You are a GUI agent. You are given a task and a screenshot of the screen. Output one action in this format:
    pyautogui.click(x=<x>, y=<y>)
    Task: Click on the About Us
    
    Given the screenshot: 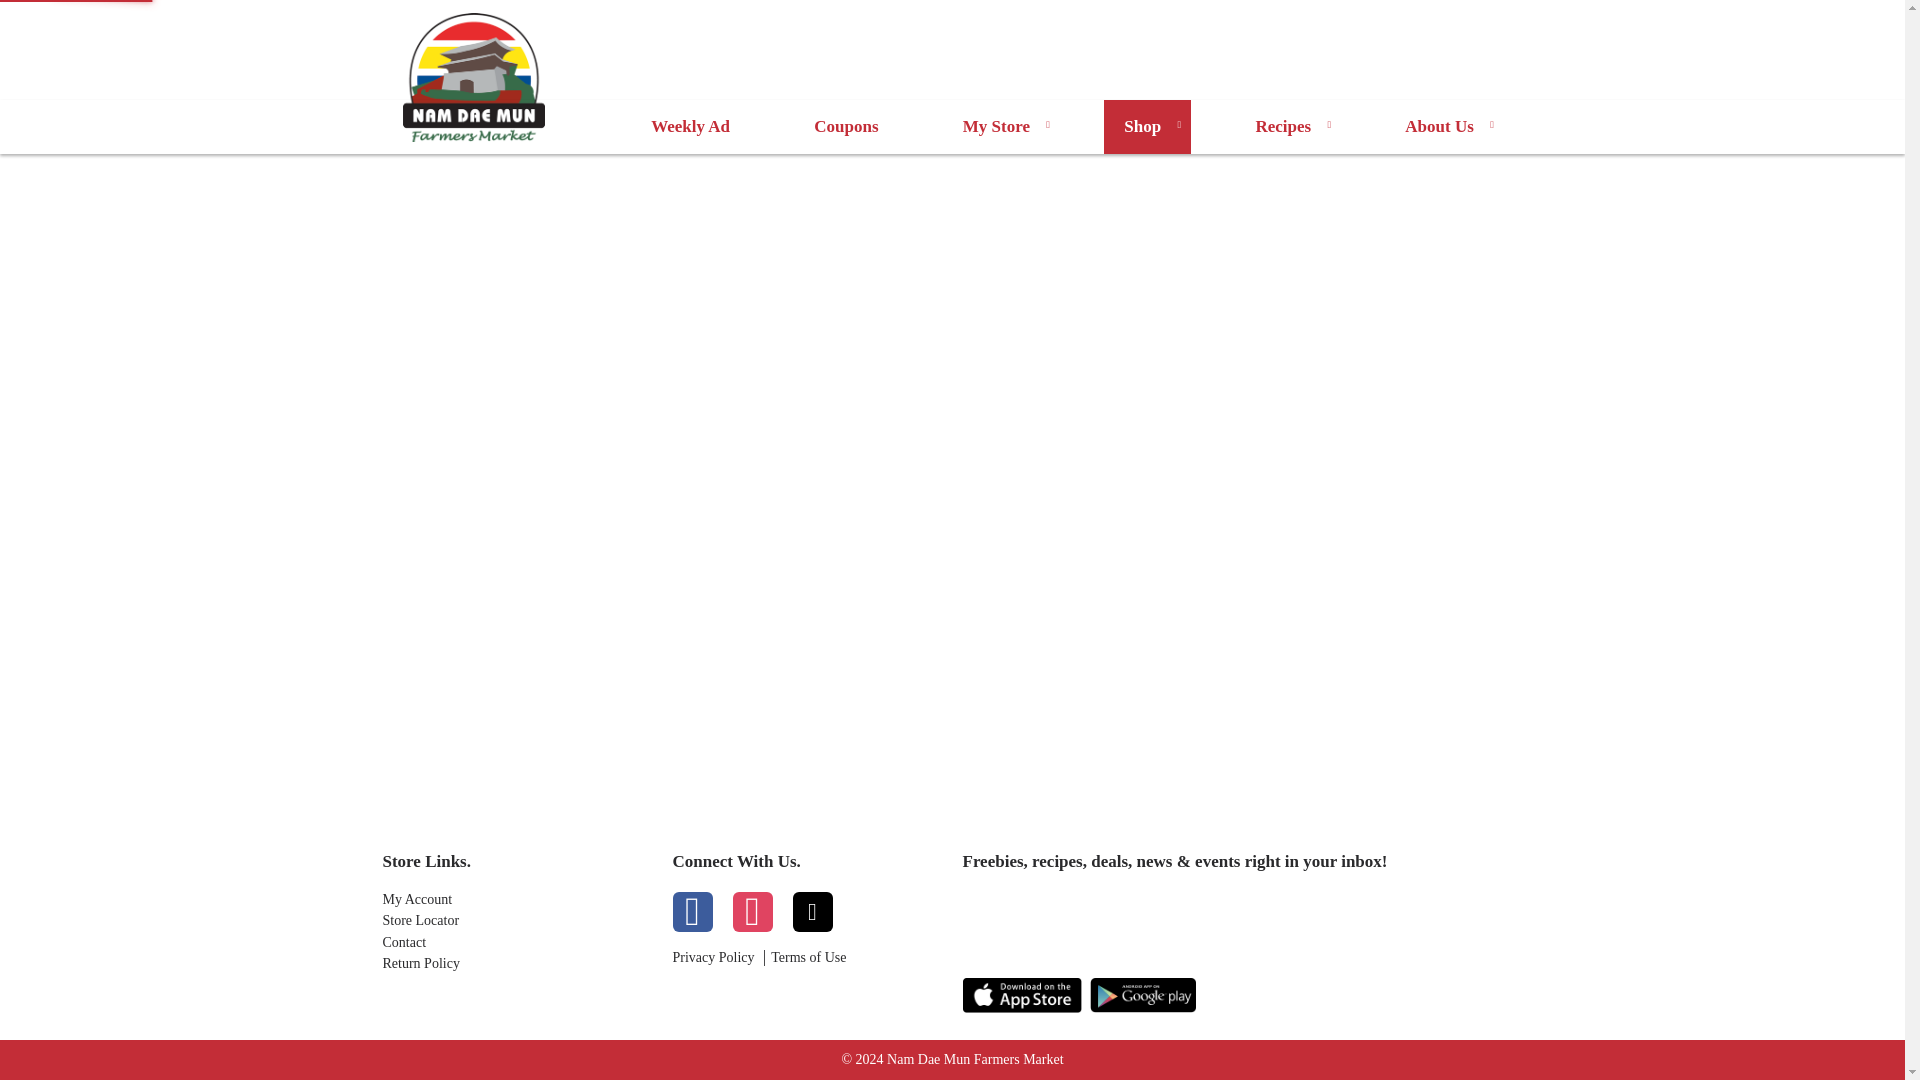 What is the action you would take?
    pyautogui.click(x=1444, y=127)
    